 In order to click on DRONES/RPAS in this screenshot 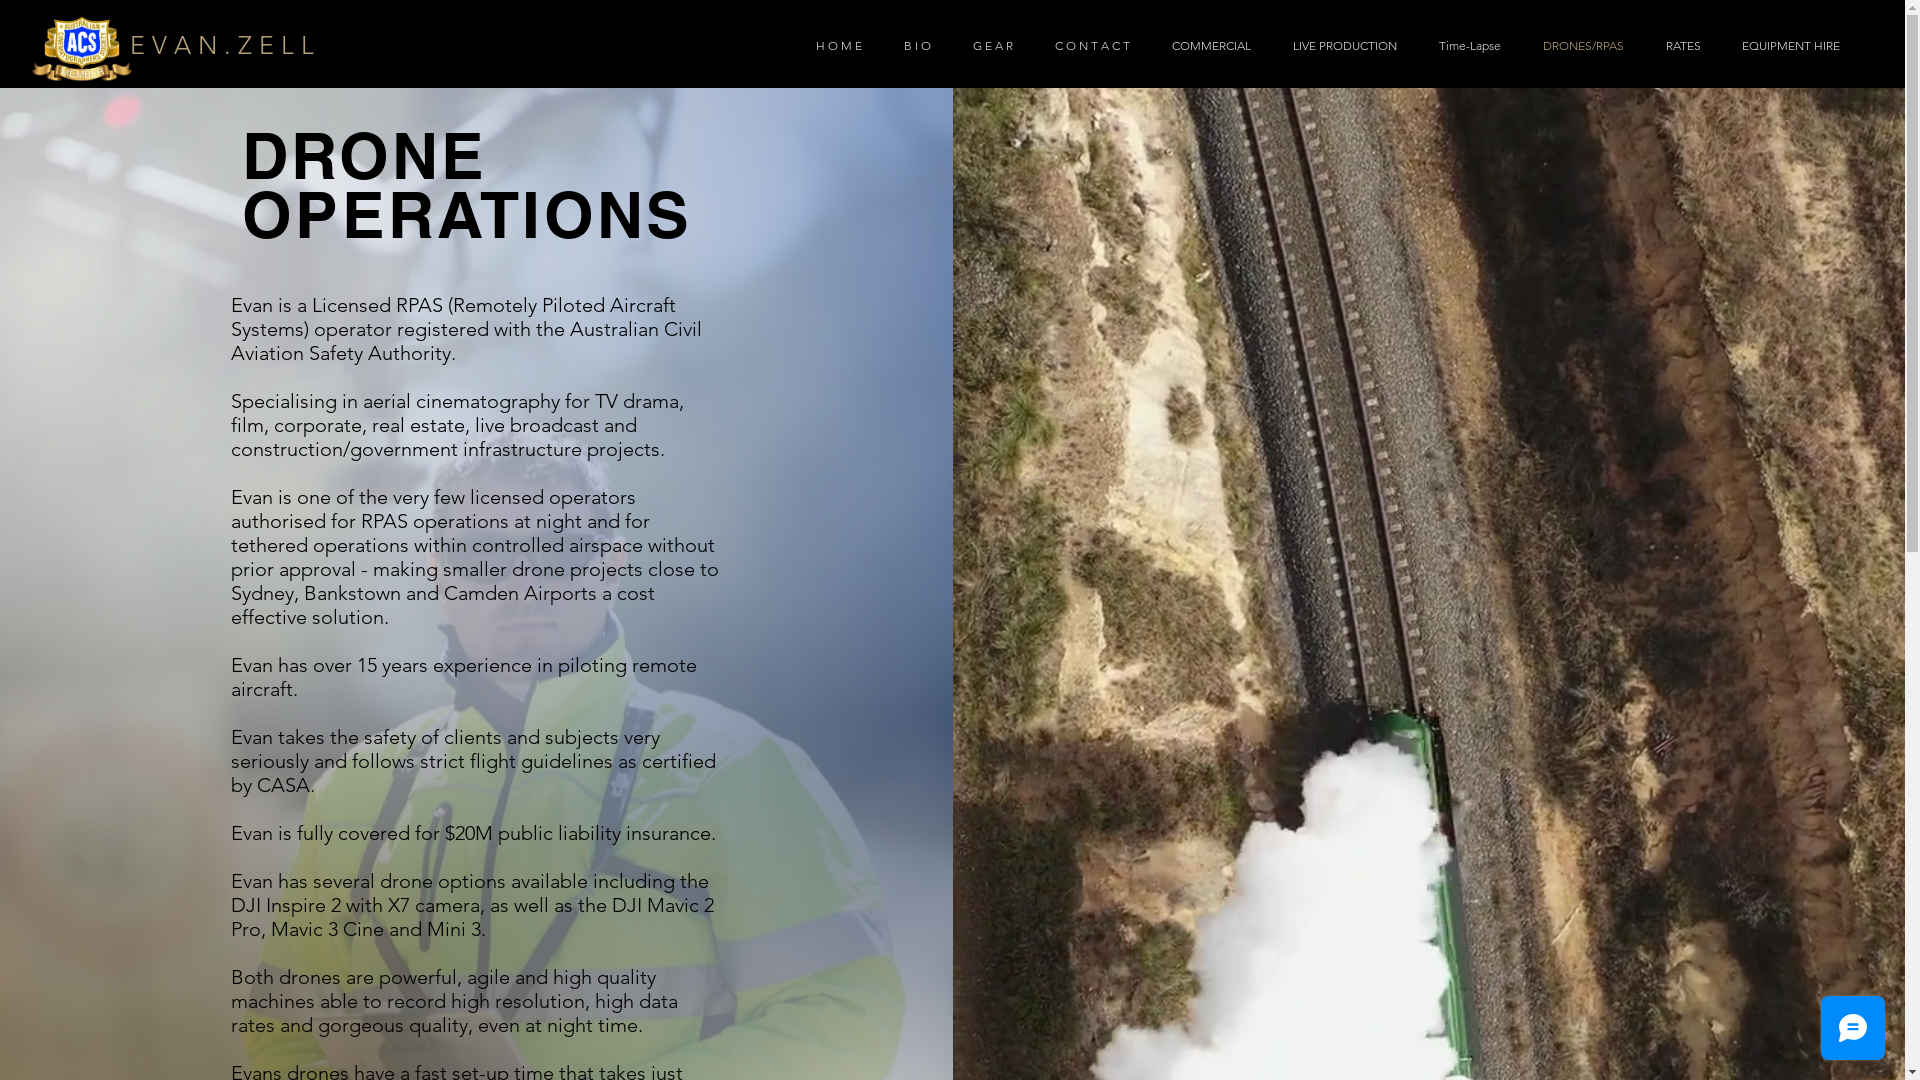, I will do `click(1578, 46)`.